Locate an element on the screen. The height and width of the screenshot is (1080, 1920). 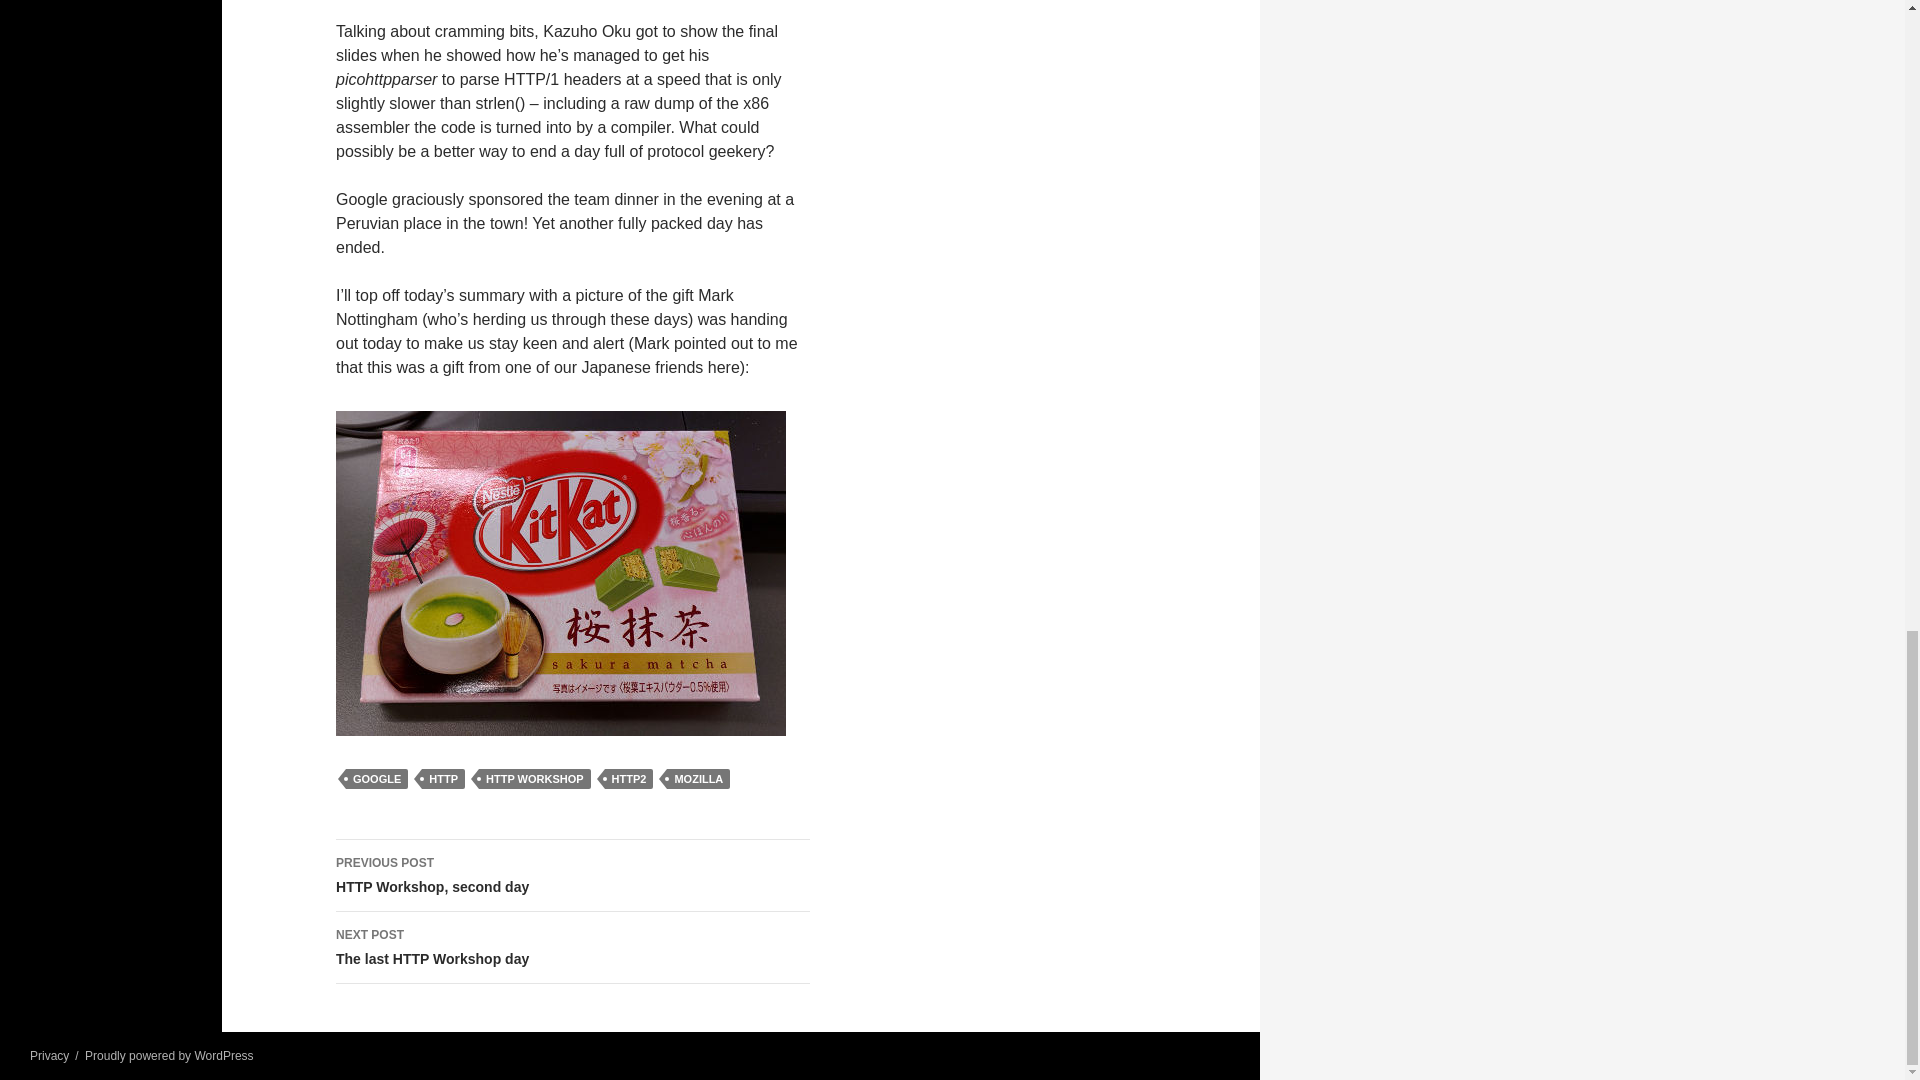
HTTP2 is located at coordinates (573, 876).